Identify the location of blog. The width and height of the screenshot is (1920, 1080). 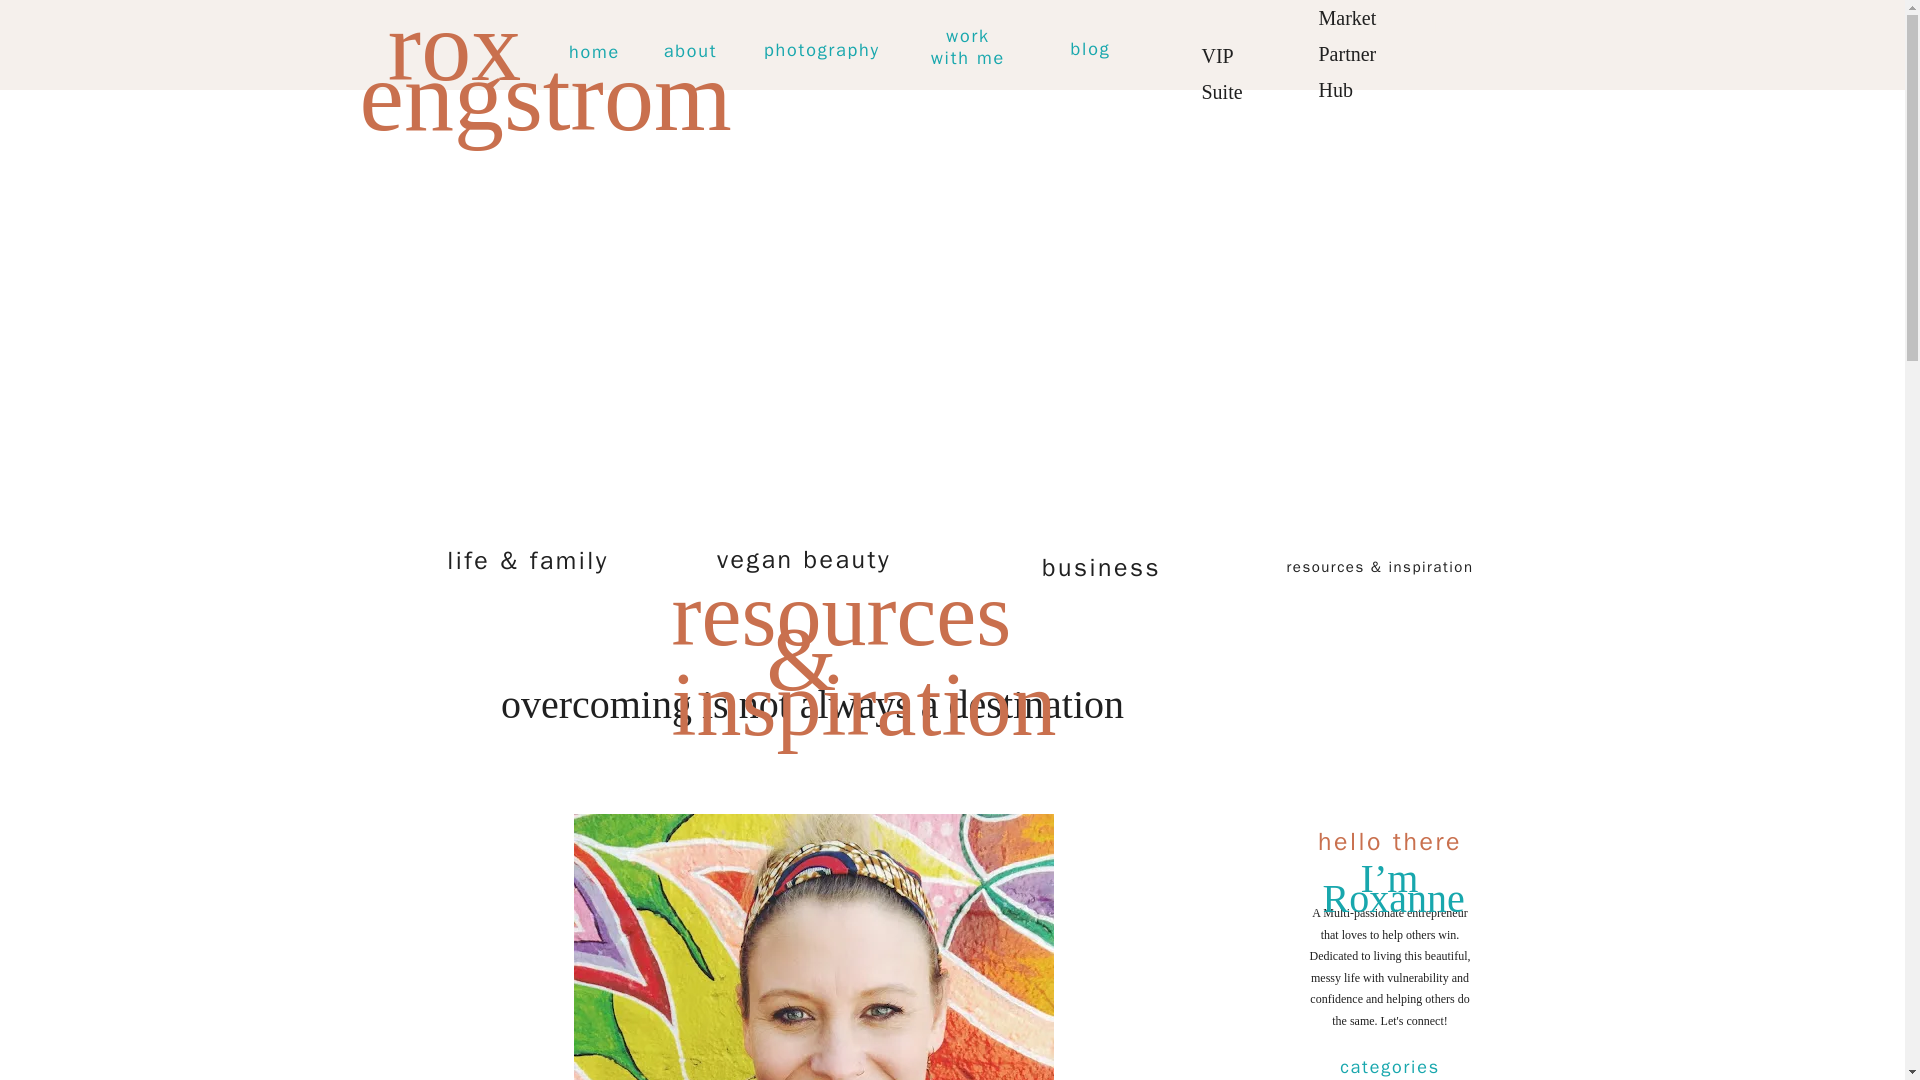
(1090, 49).